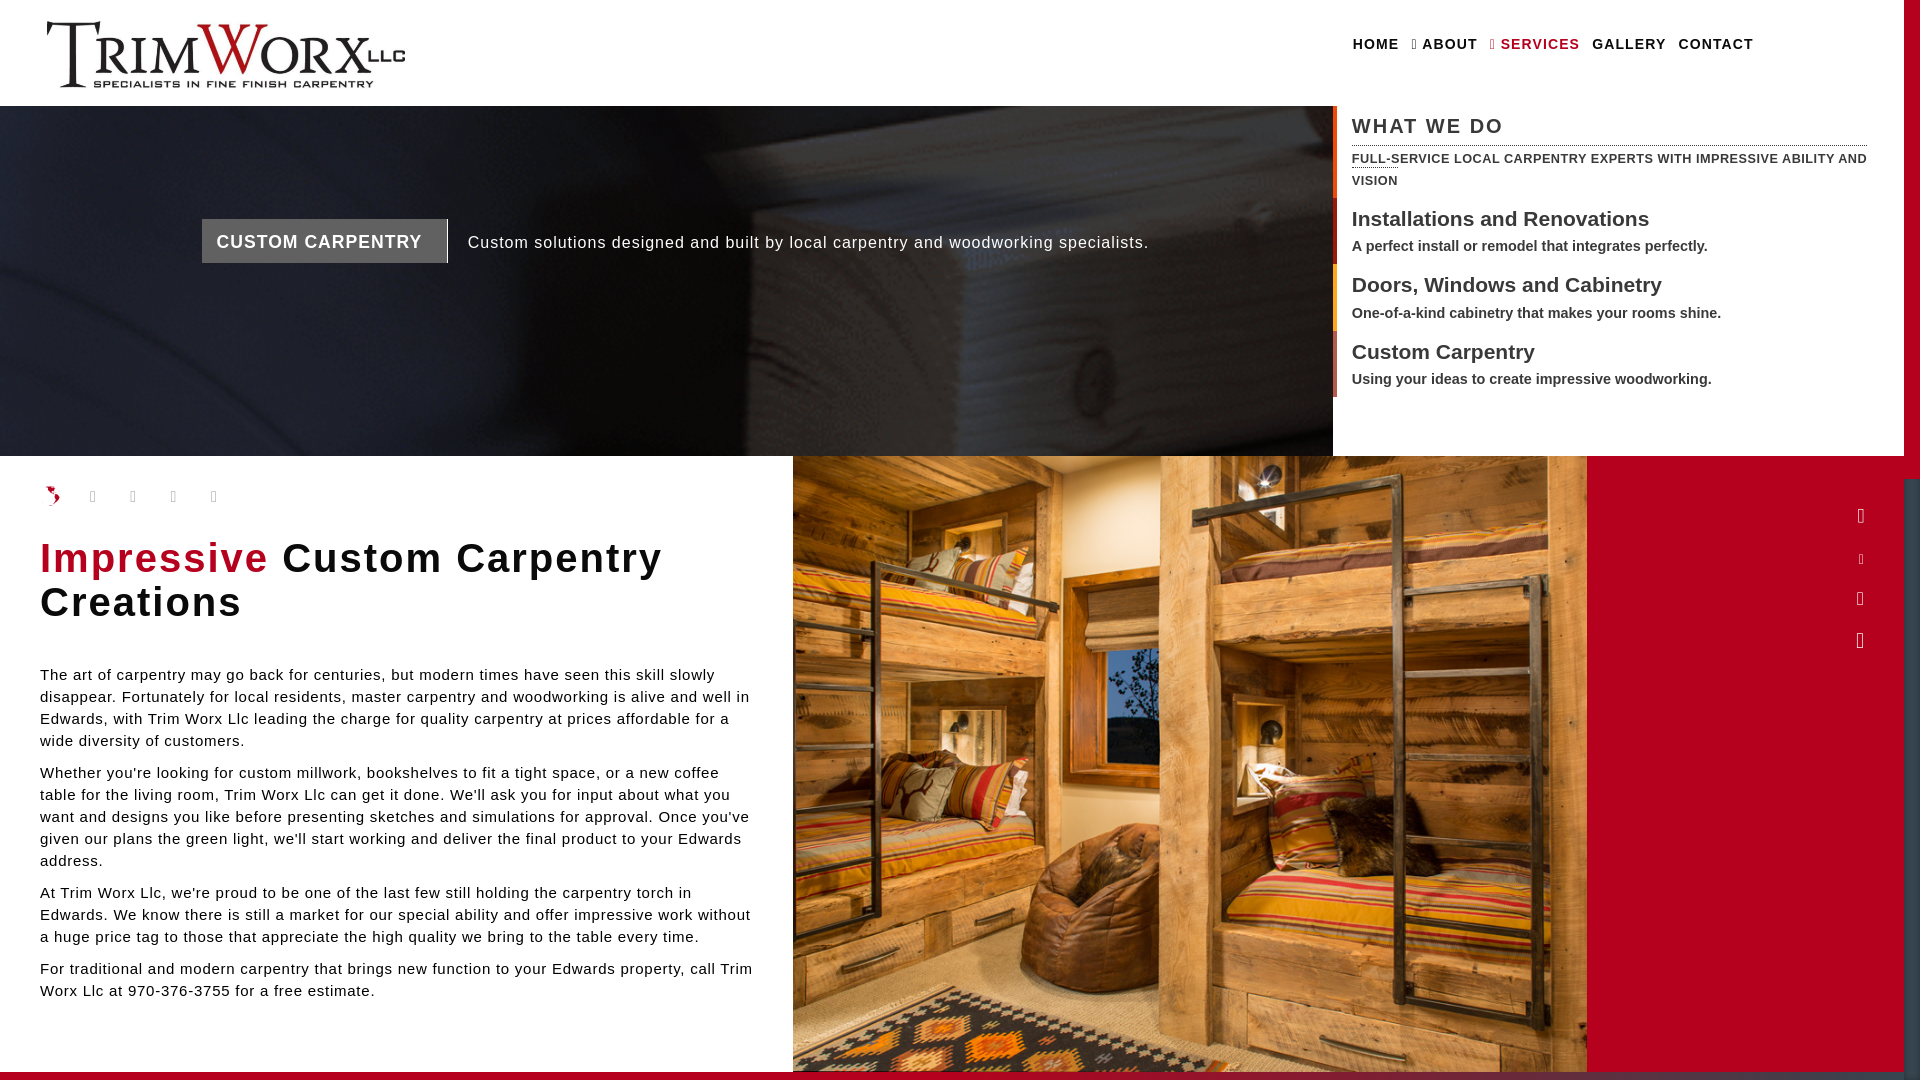 Image resolution: width=1920 pixels, height=1080 pixels. What do you see at coordinates (952, 52) in the screenshot?
I see `HOME  ABOUT  SERVICES GALLERY CONTACT` at bounding box center [952, 52].